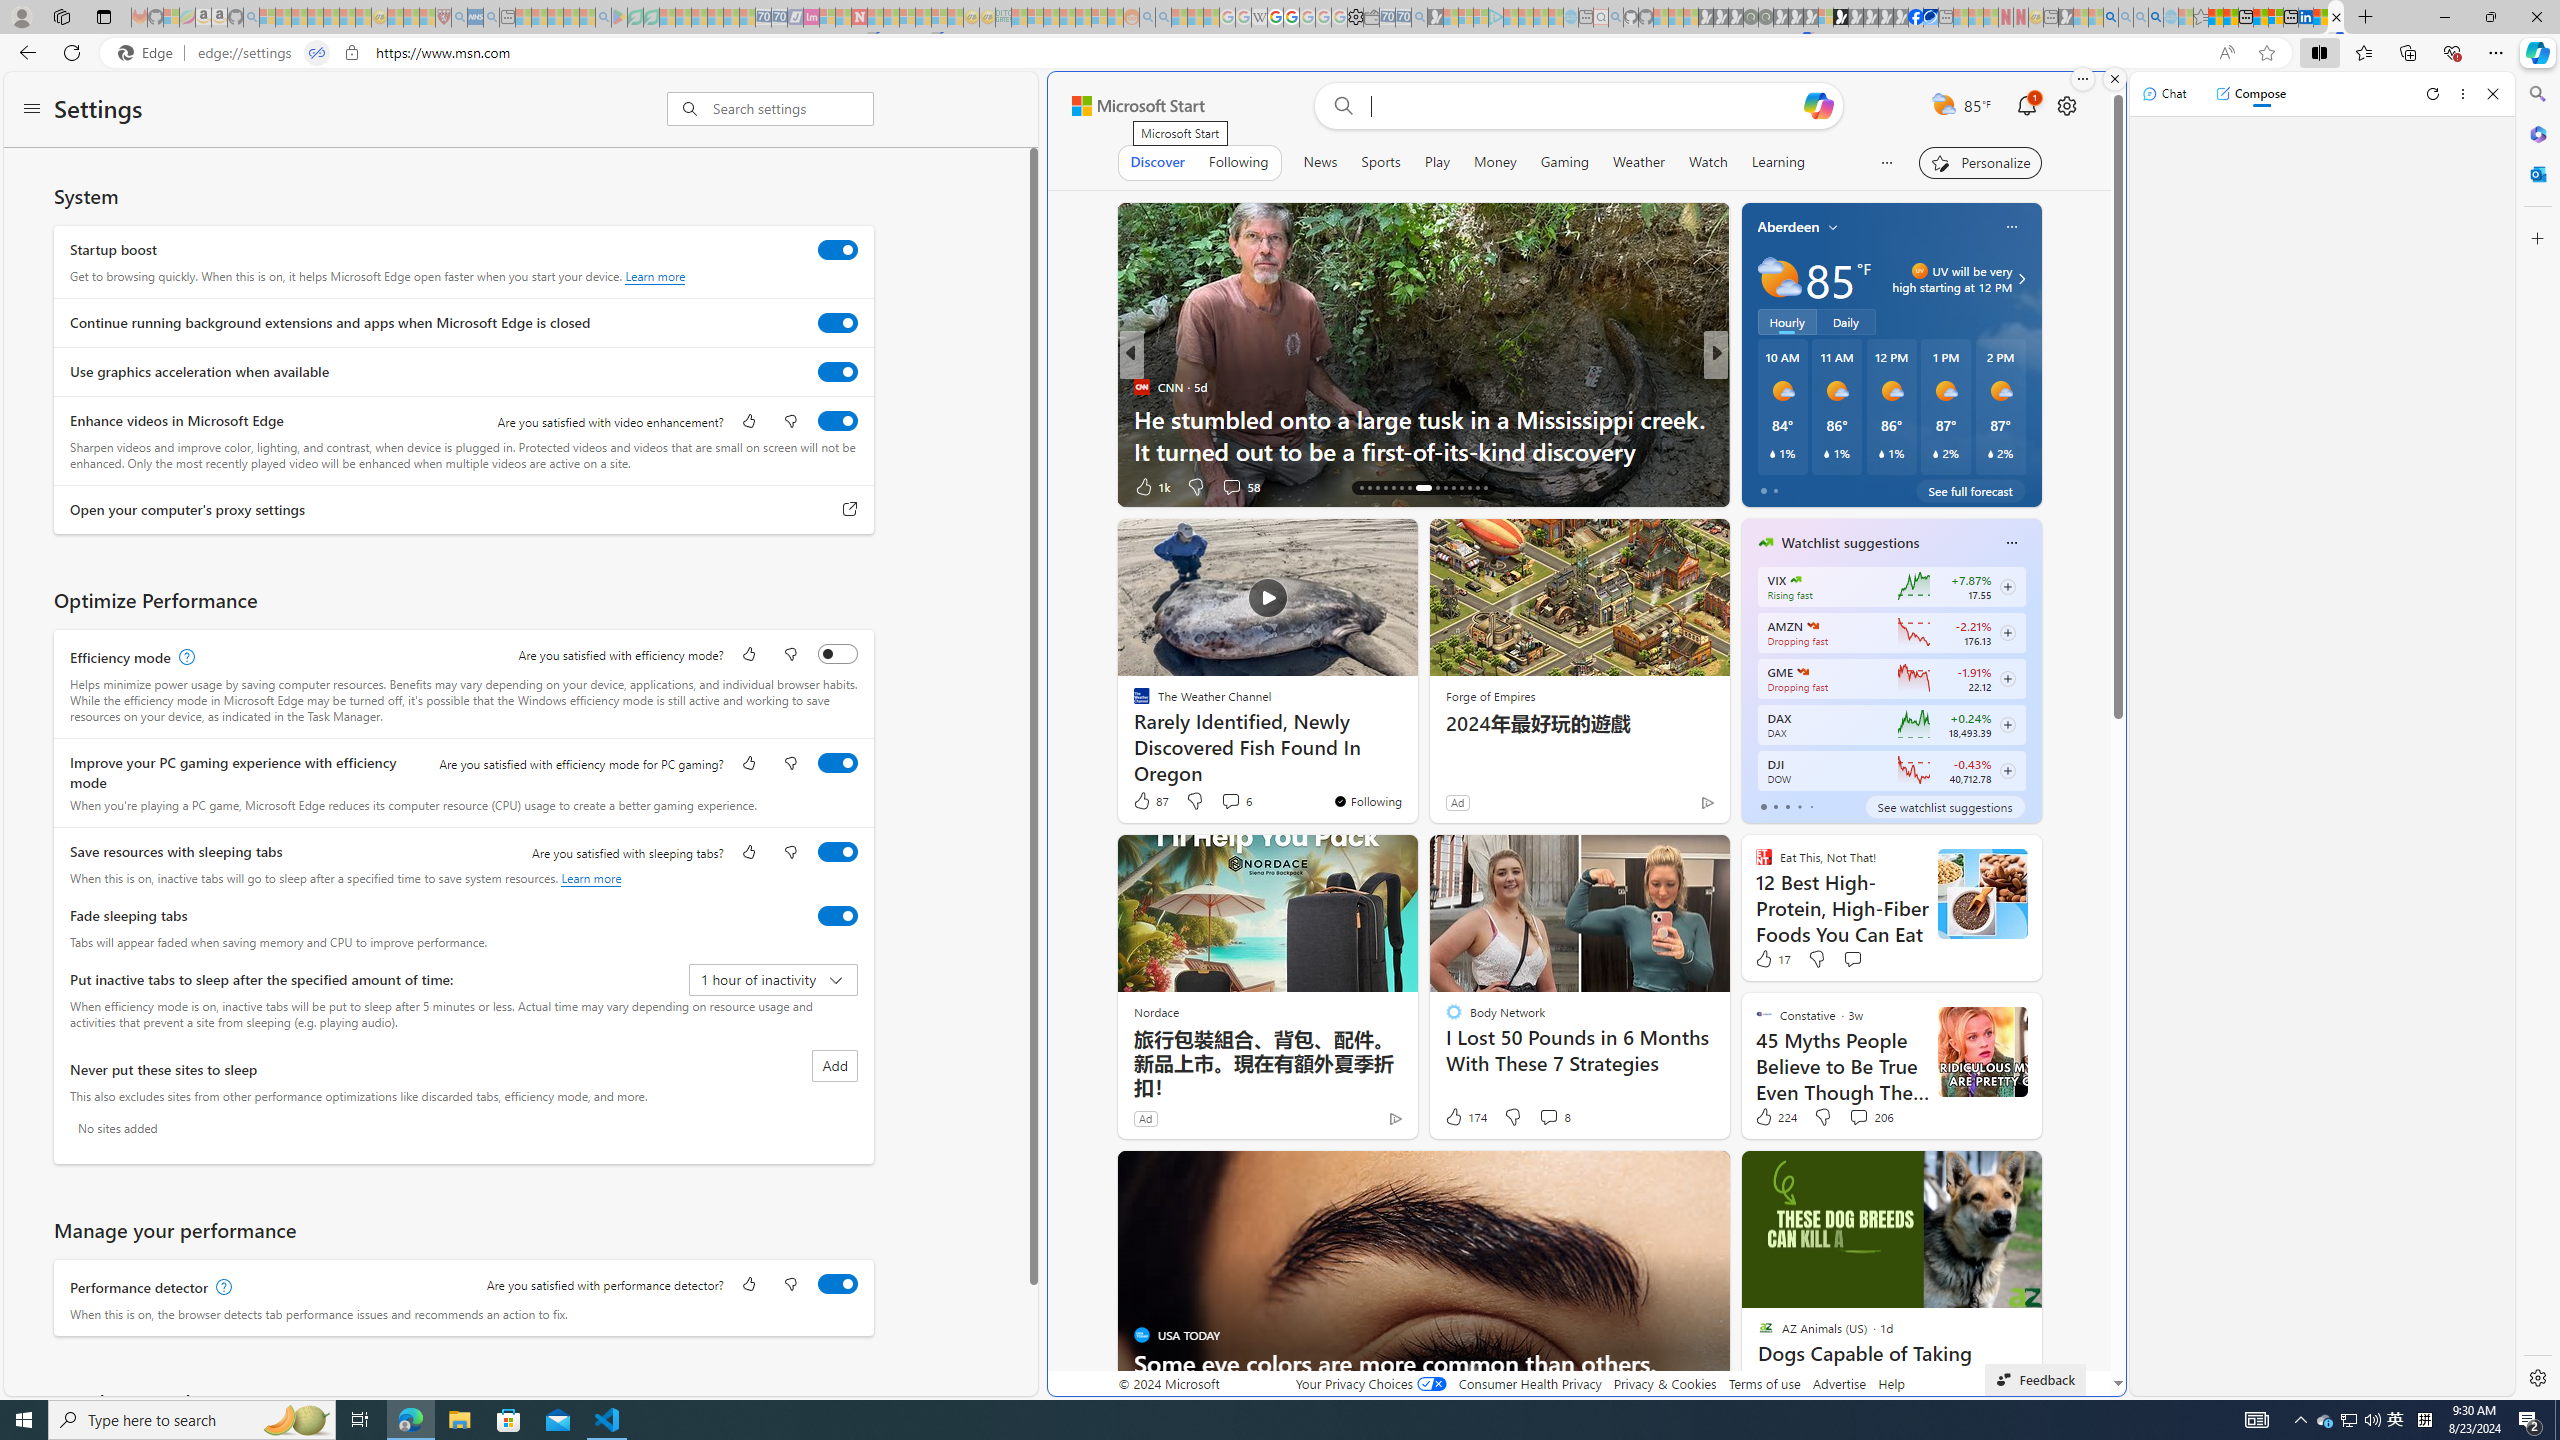 This screenshot has height=1440, width=2560. Describe the element at coordinates (572, 17) in the screenshot. I see `Pets - MSN - Sleeping` at that location.